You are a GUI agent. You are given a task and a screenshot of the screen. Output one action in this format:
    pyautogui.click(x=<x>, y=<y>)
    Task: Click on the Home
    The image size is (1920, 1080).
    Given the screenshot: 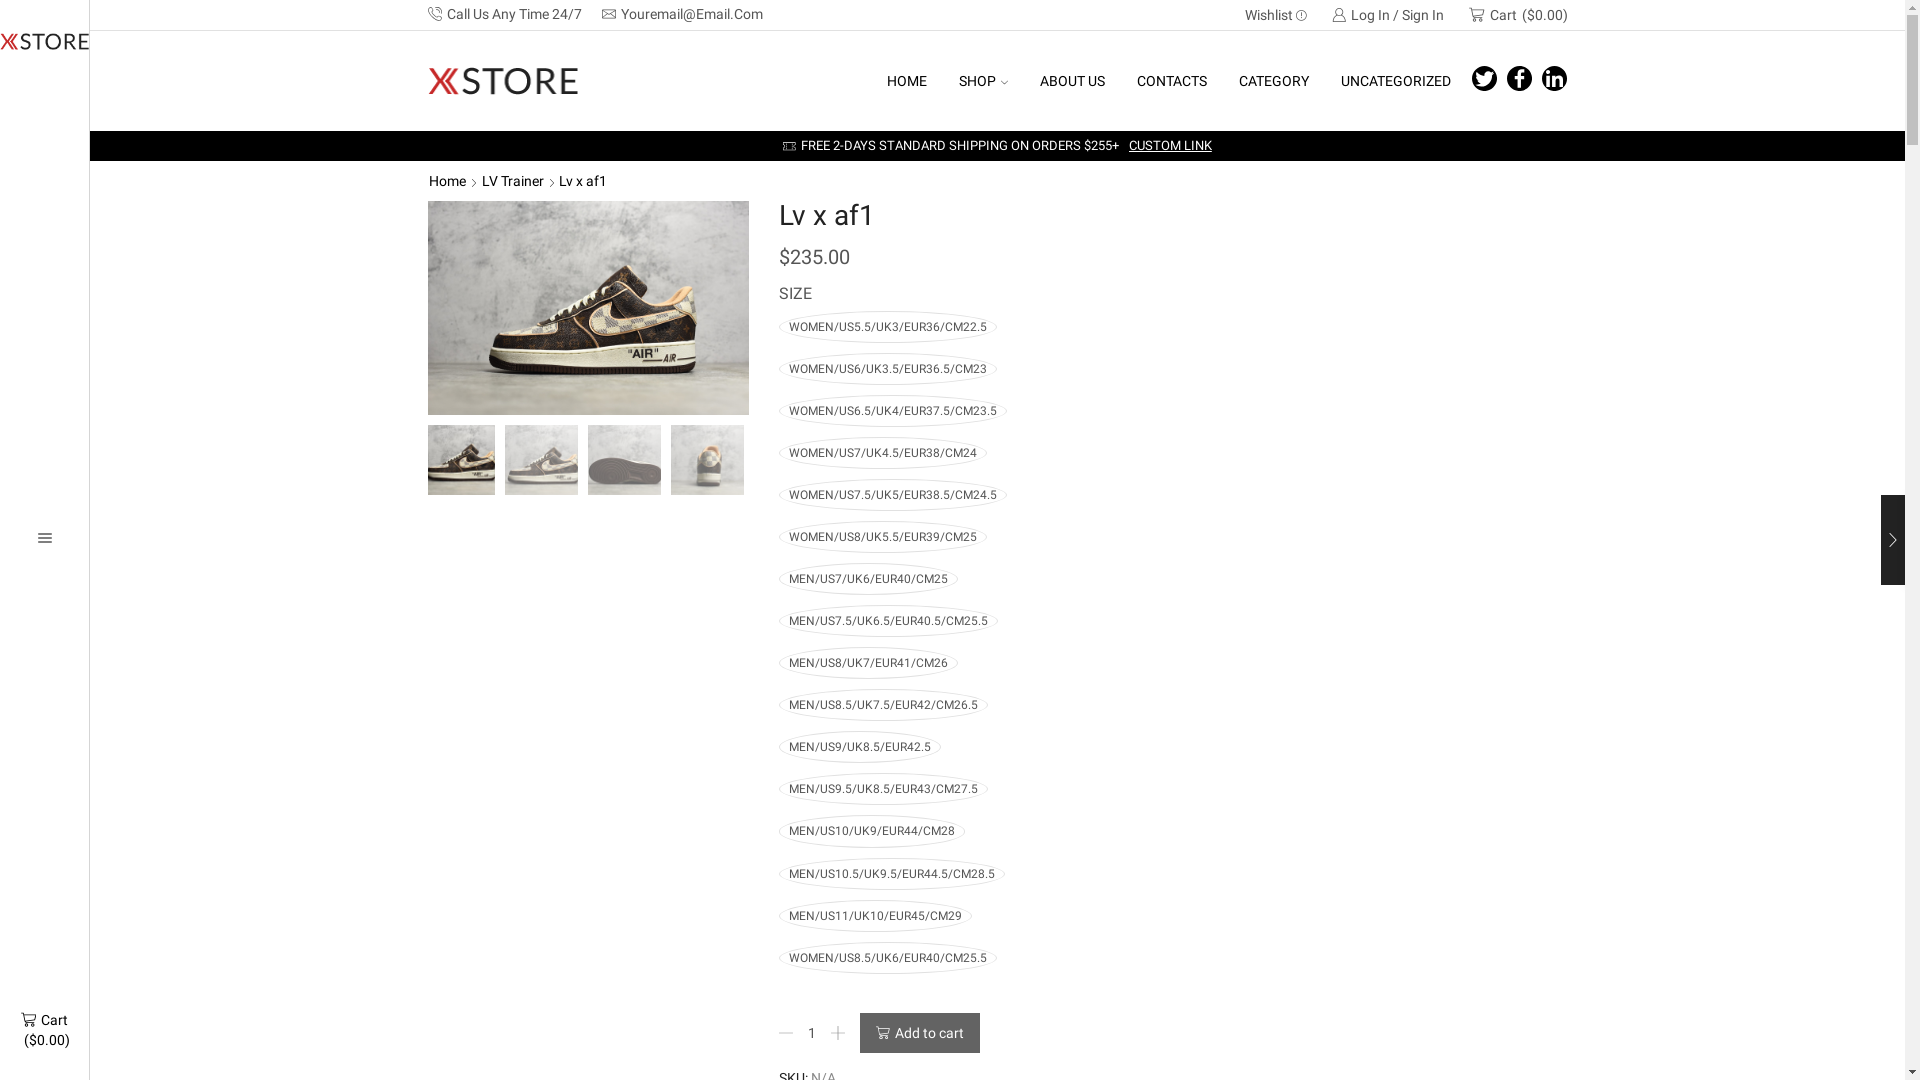 What is the action you would take?
    pyautogui.click(x=448, y=181)
    